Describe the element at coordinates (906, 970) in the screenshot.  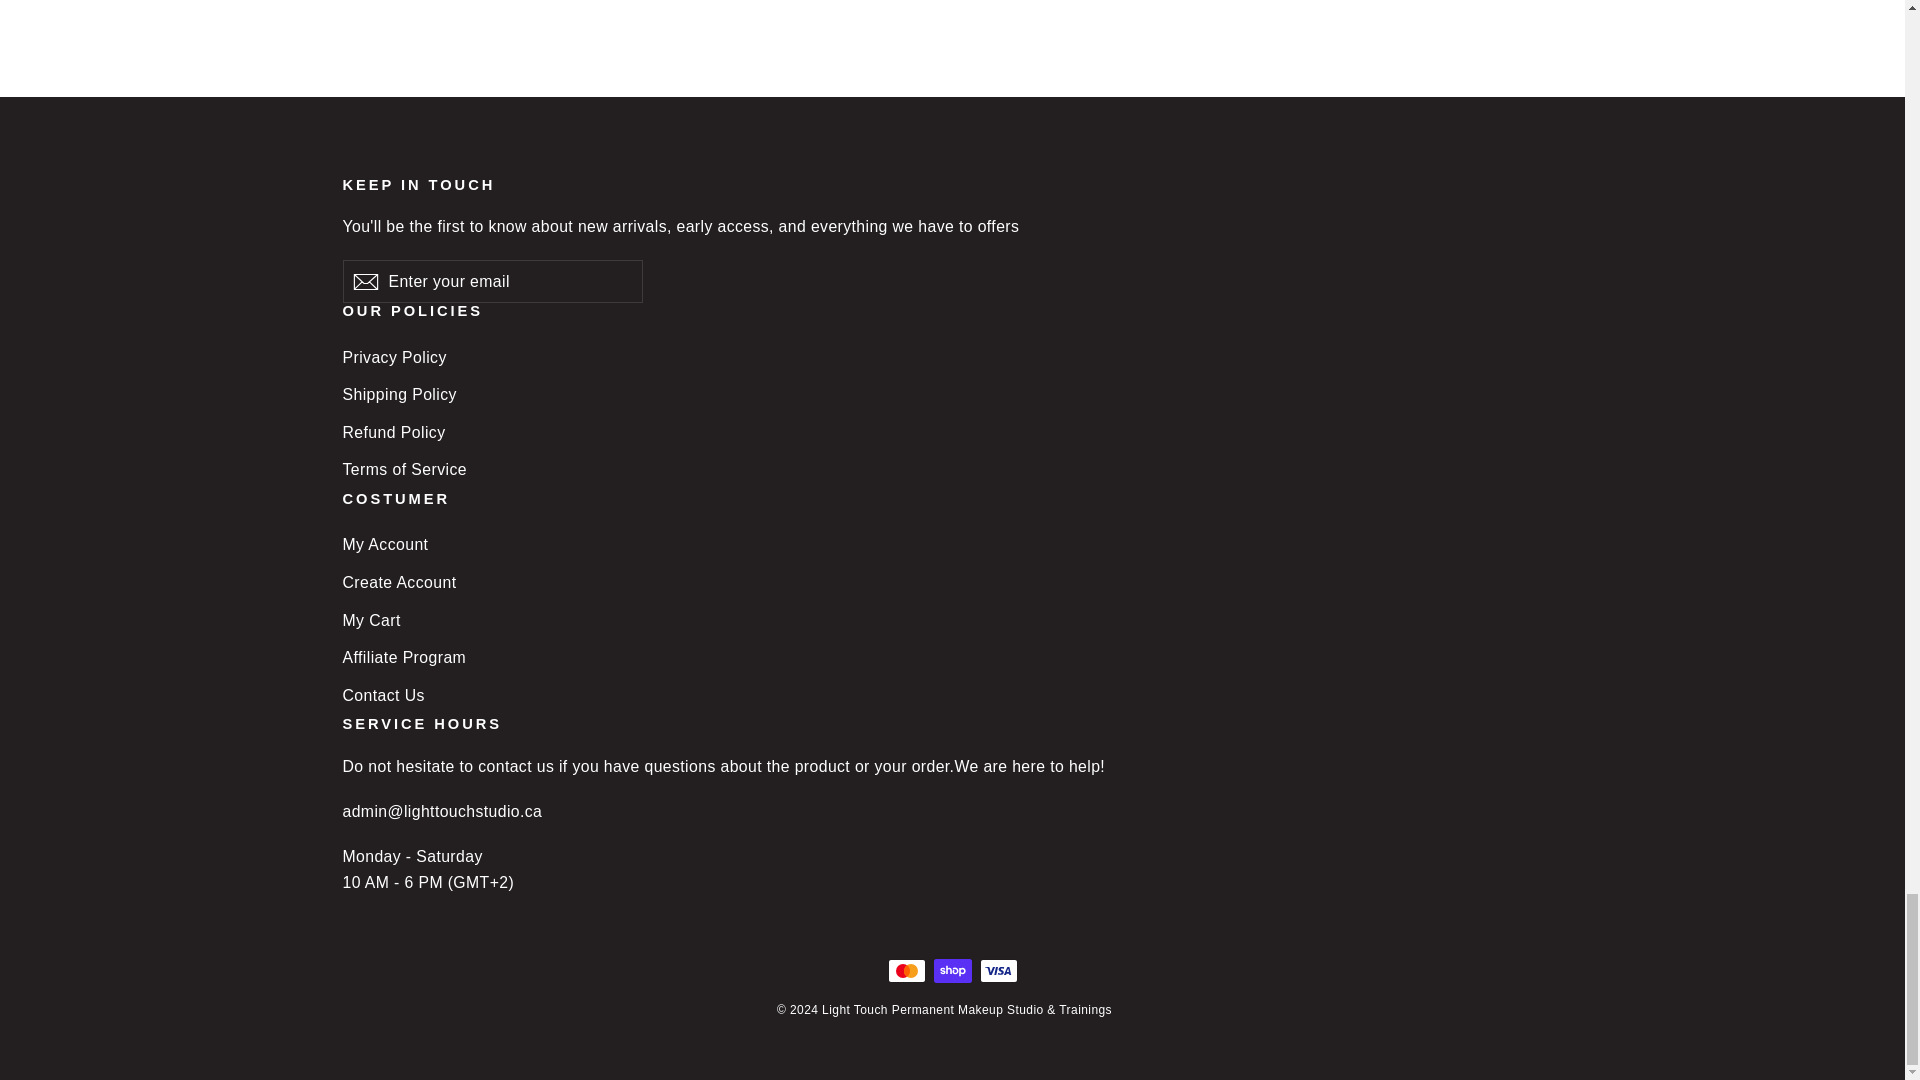
I see `Mastercard` at that location.